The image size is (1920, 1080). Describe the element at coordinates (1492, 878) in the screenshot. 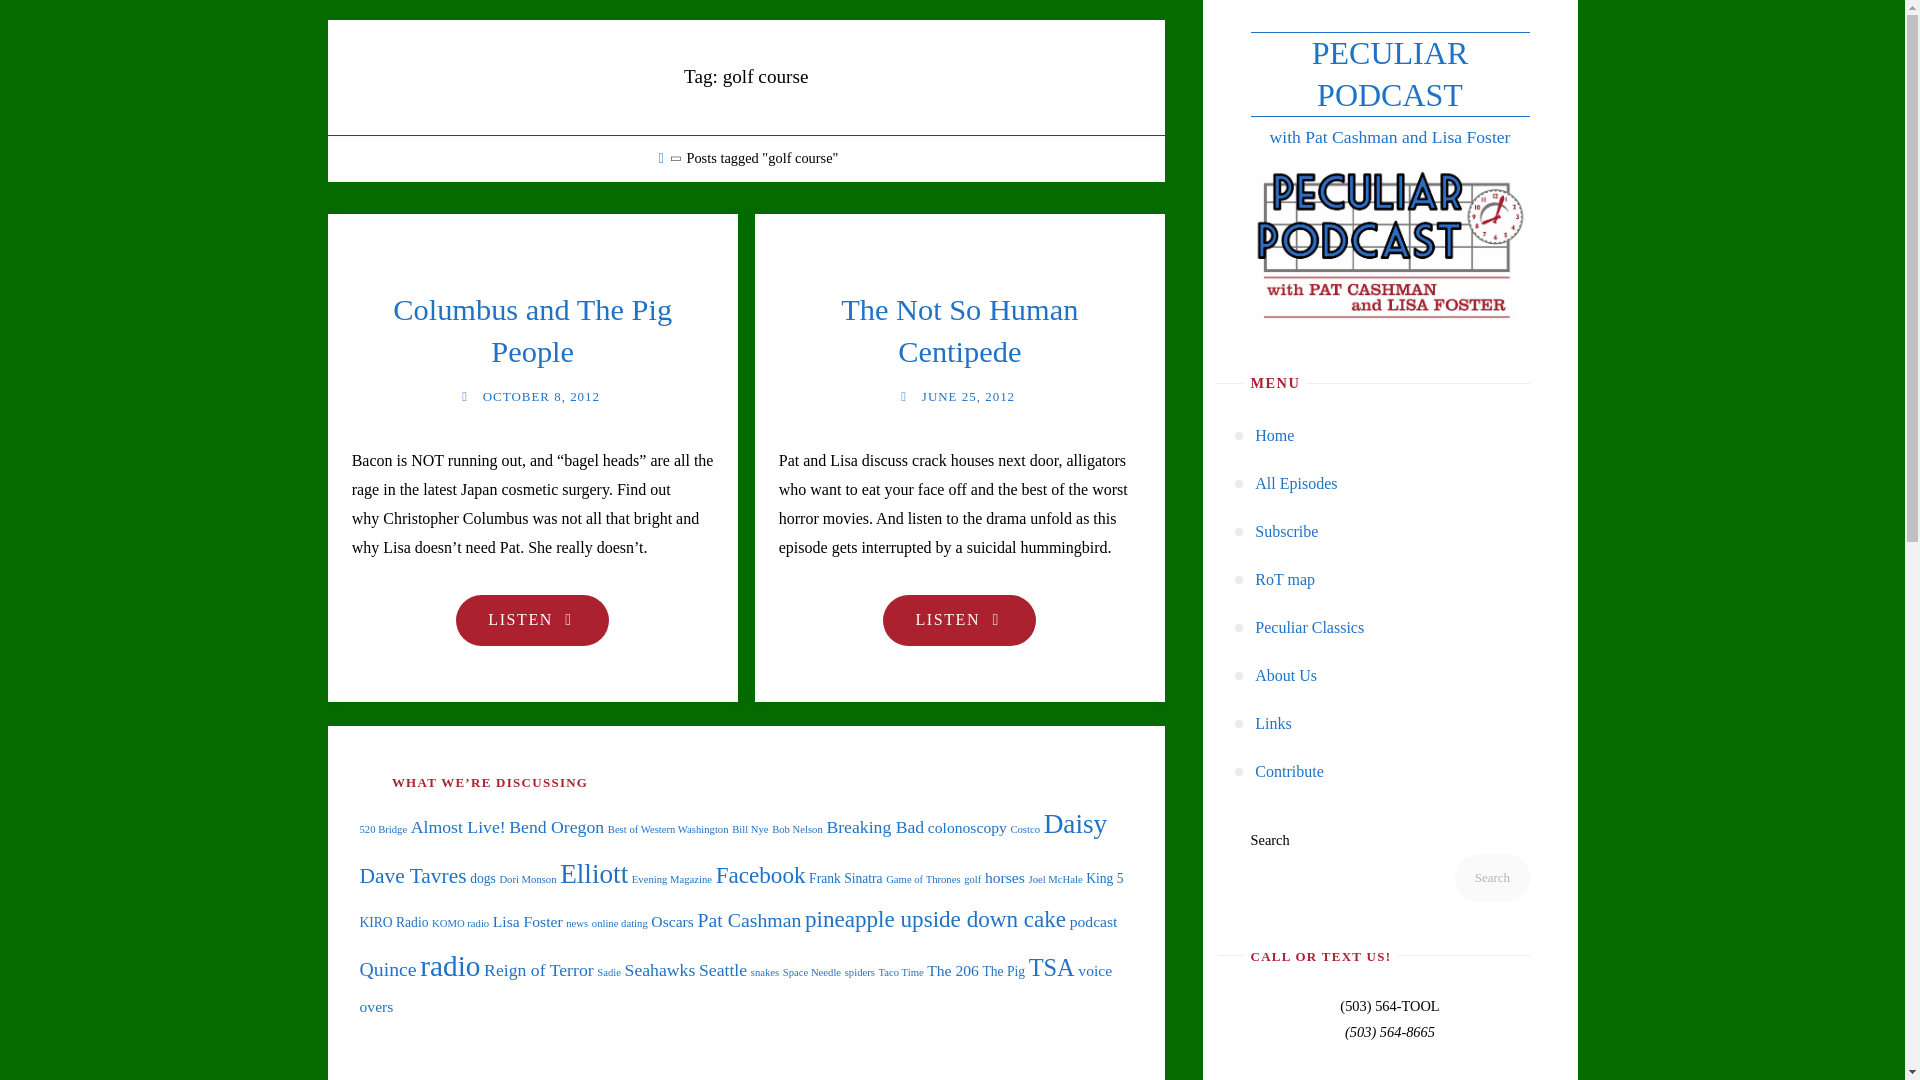

I see `Subscribe` at that location.